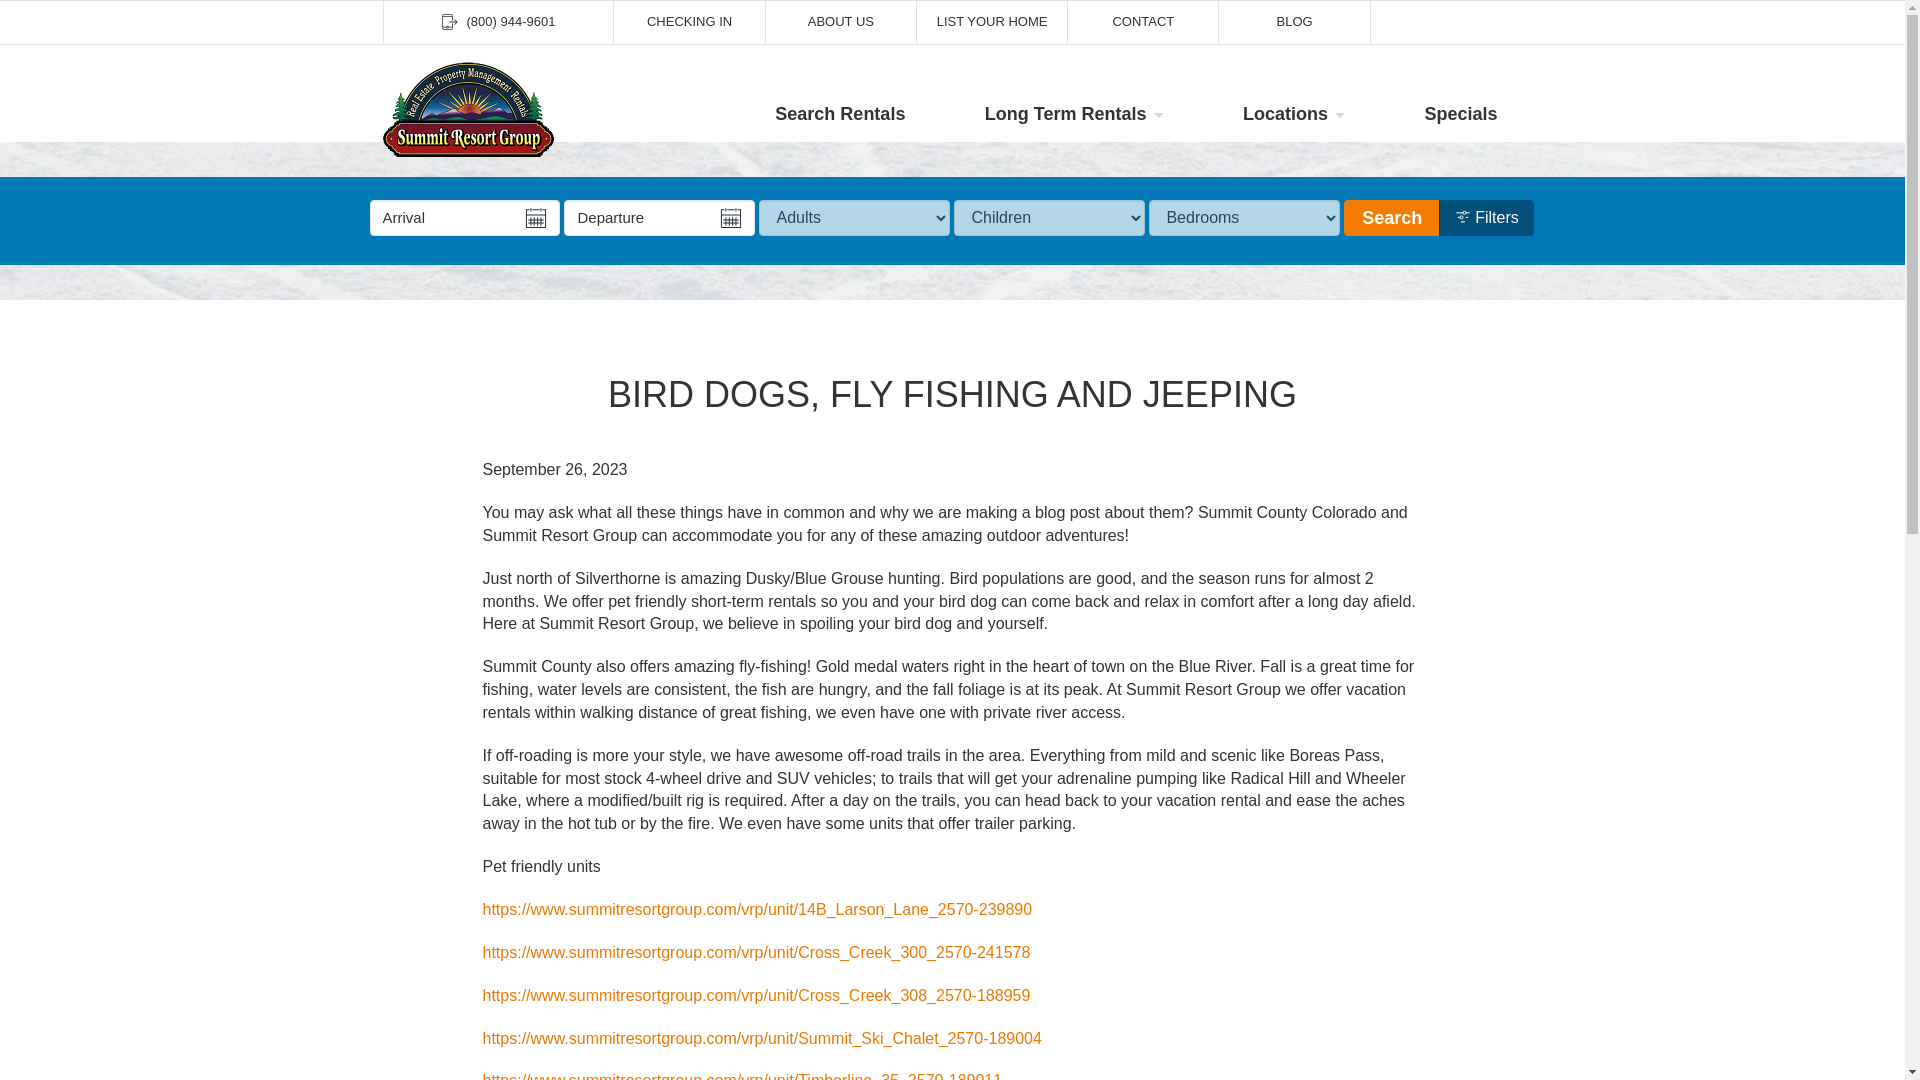  Describe the element at coordinates (1460, 114) in the screenshot. I see `Specials` at that location.